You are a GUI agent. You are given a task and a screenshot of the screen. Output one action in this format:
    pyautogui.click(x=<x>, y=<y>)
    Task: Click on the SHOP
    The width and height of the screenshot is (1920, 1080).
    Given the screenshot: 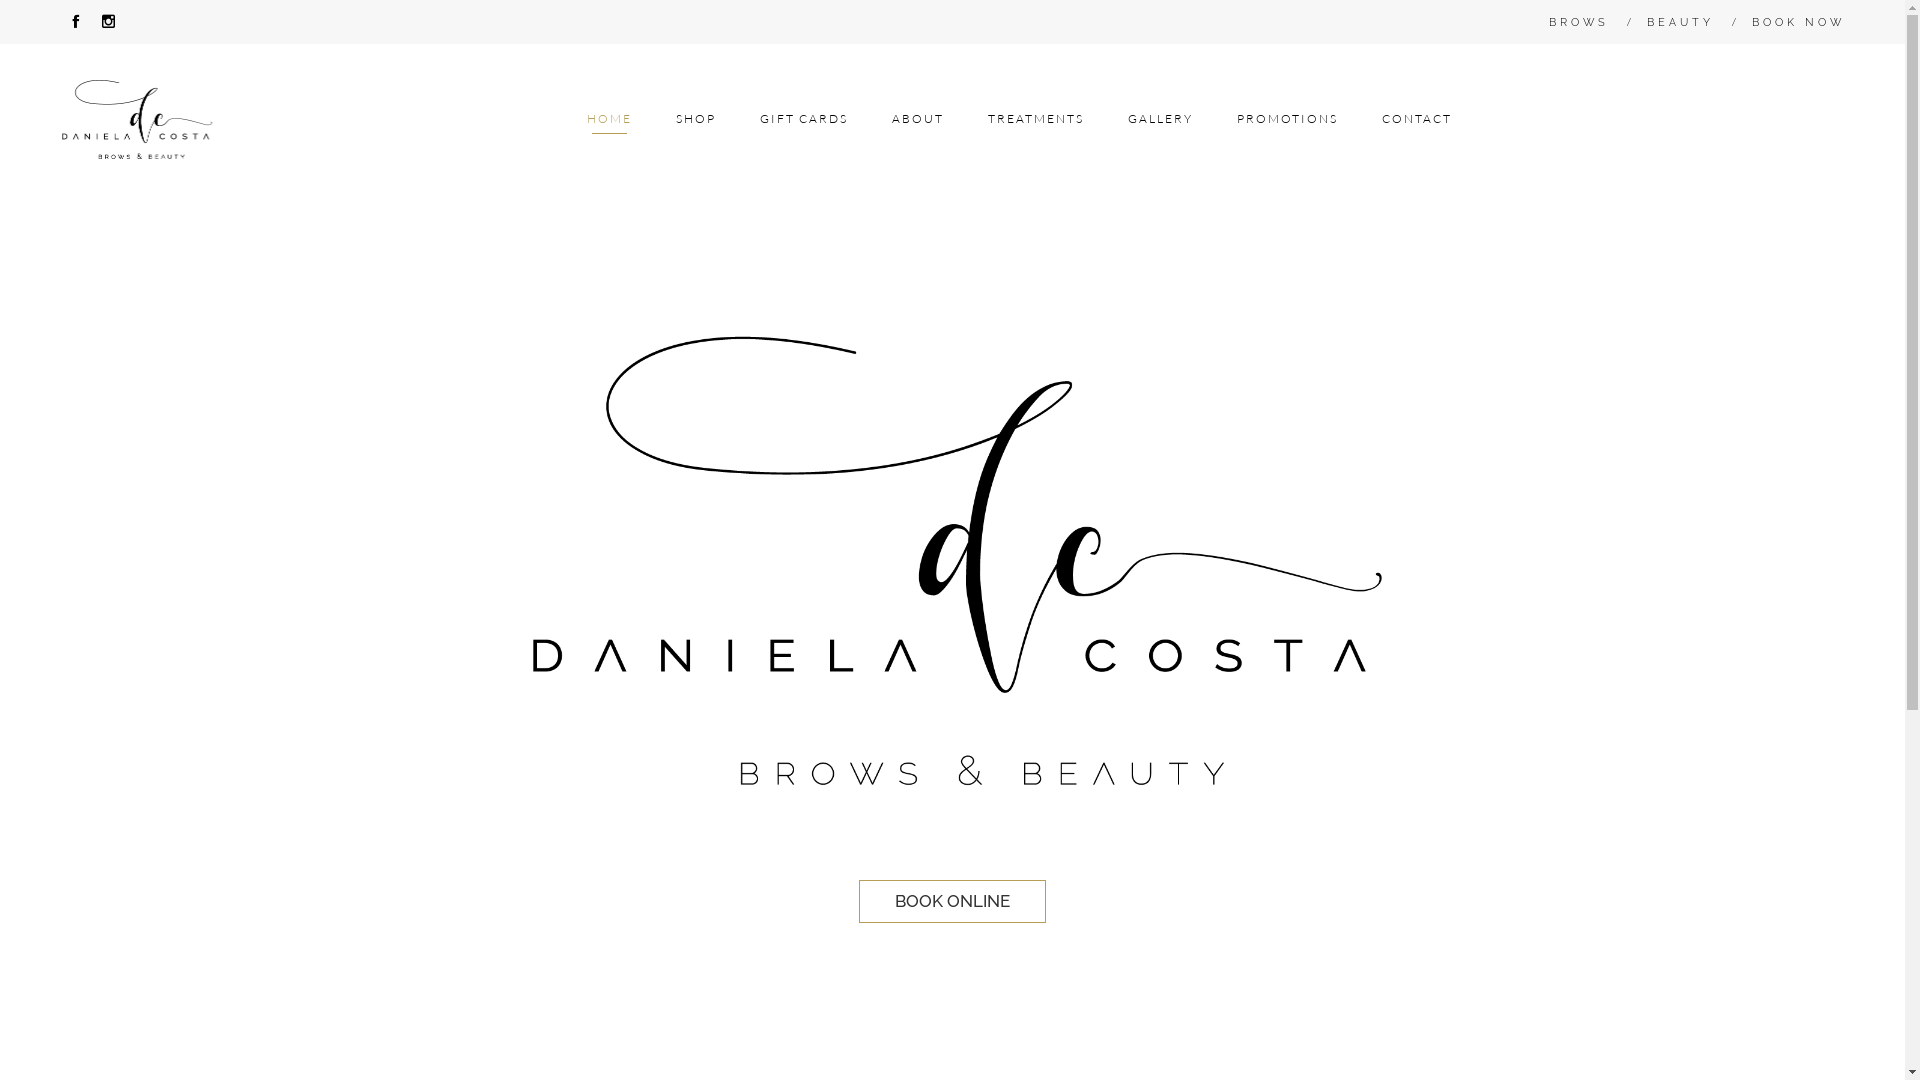 What is the action you would take?
    pyautogui.click(x=696, y=119)
    